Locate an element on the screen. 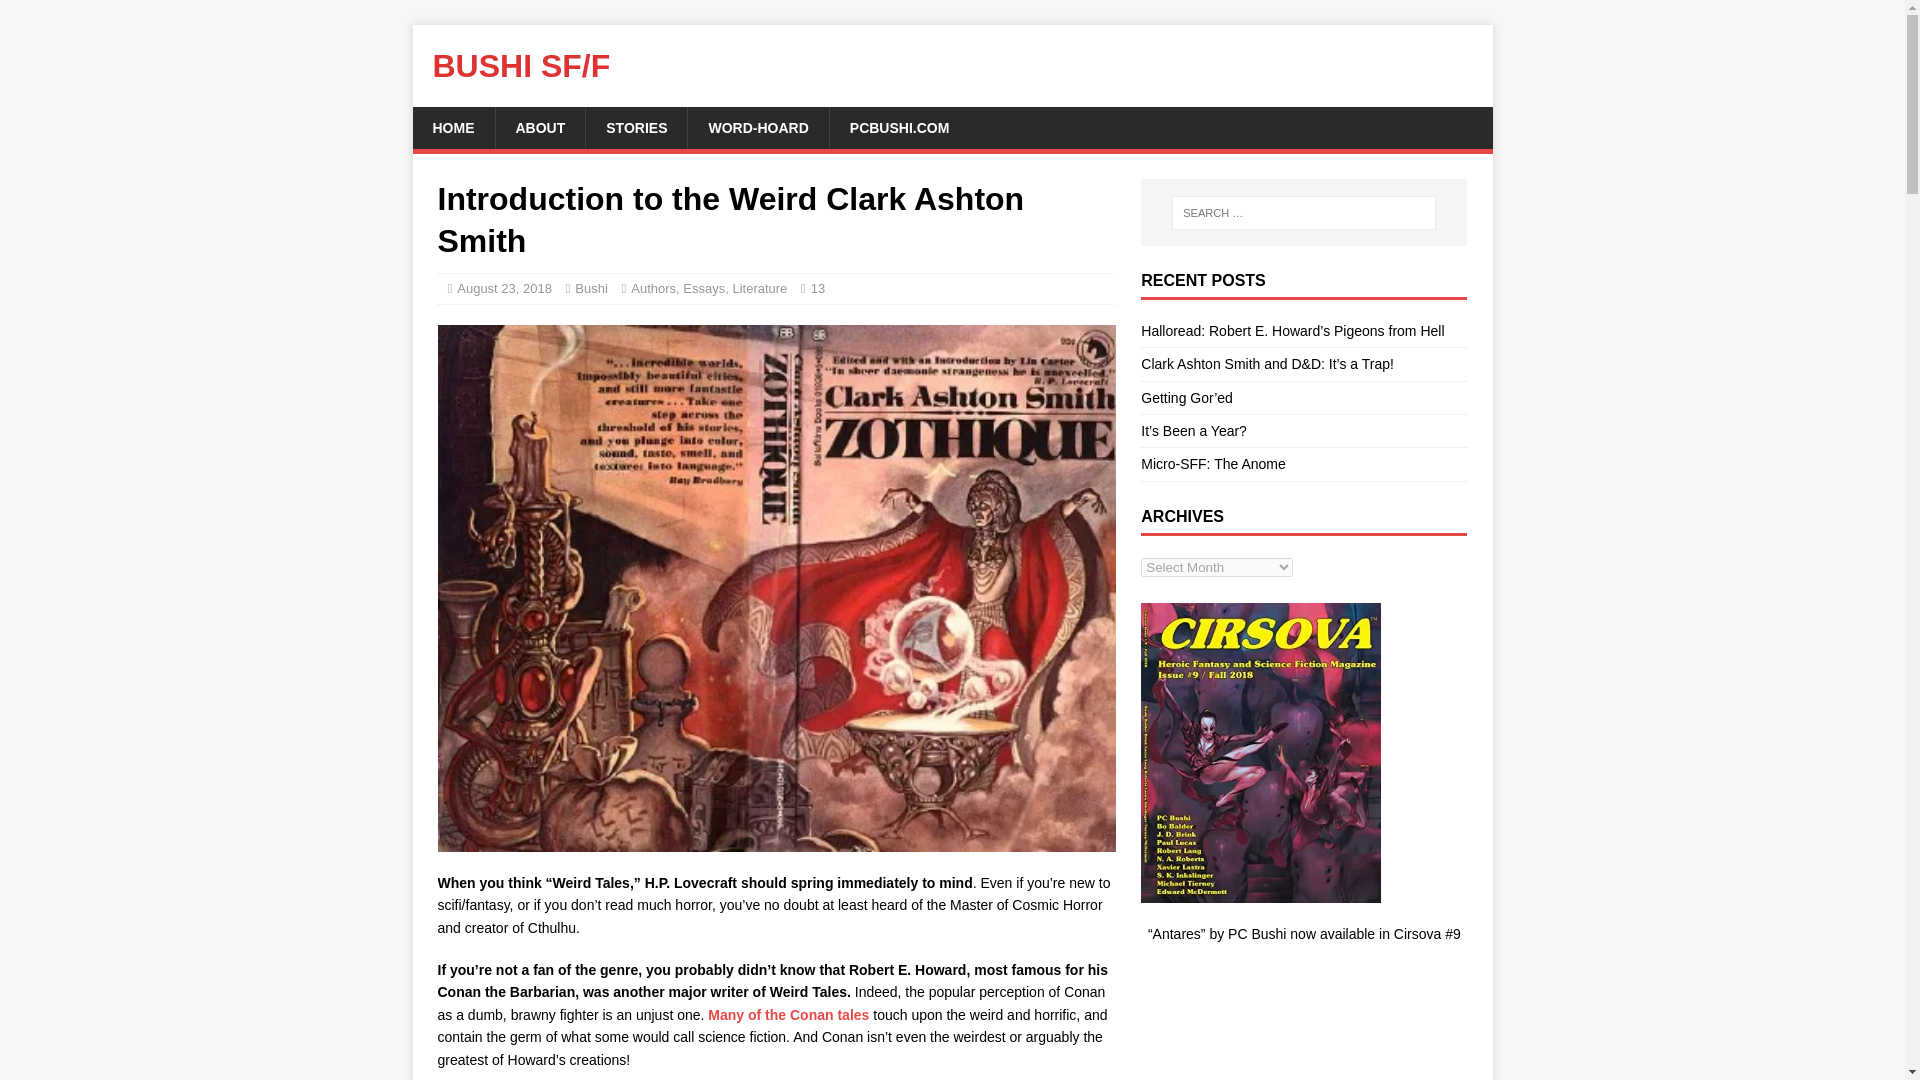 The width and height of the screenshot is (1920, 1080). Many of the Conan tales is located at coordinates (788, 1014).